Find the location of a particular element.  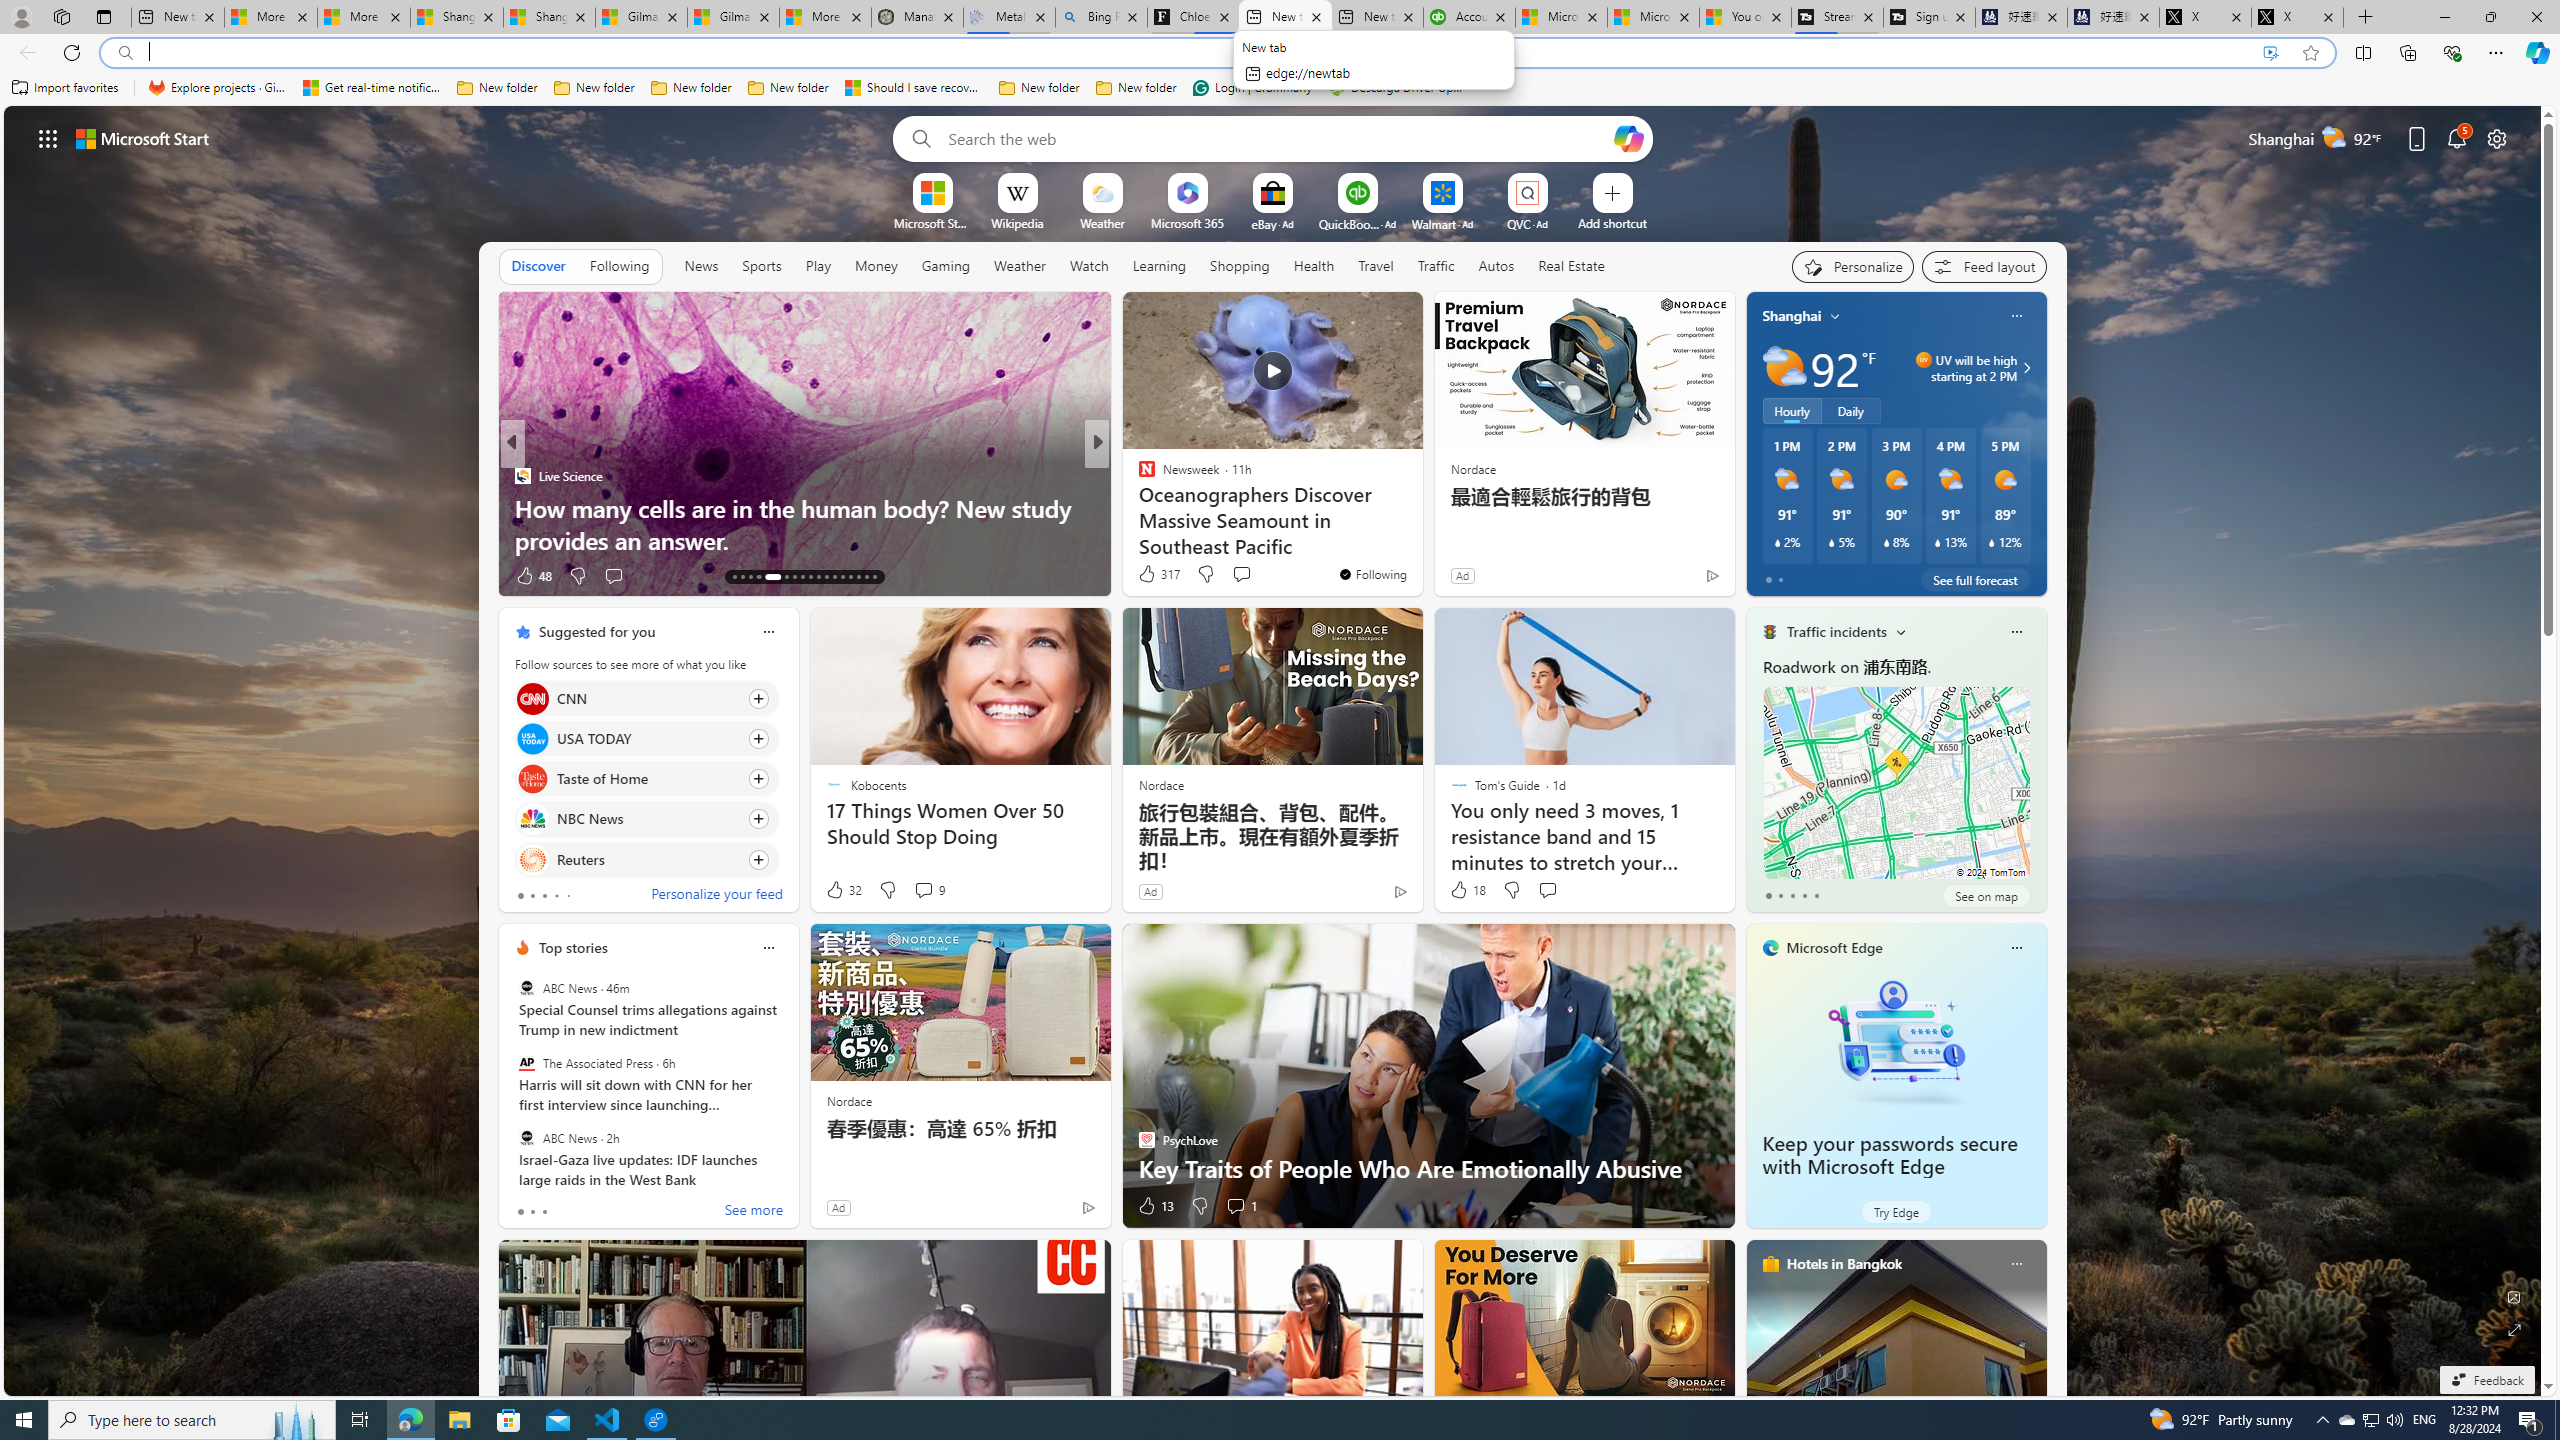

Click to follow source Taste of Home is located at coordinates (646, 778).